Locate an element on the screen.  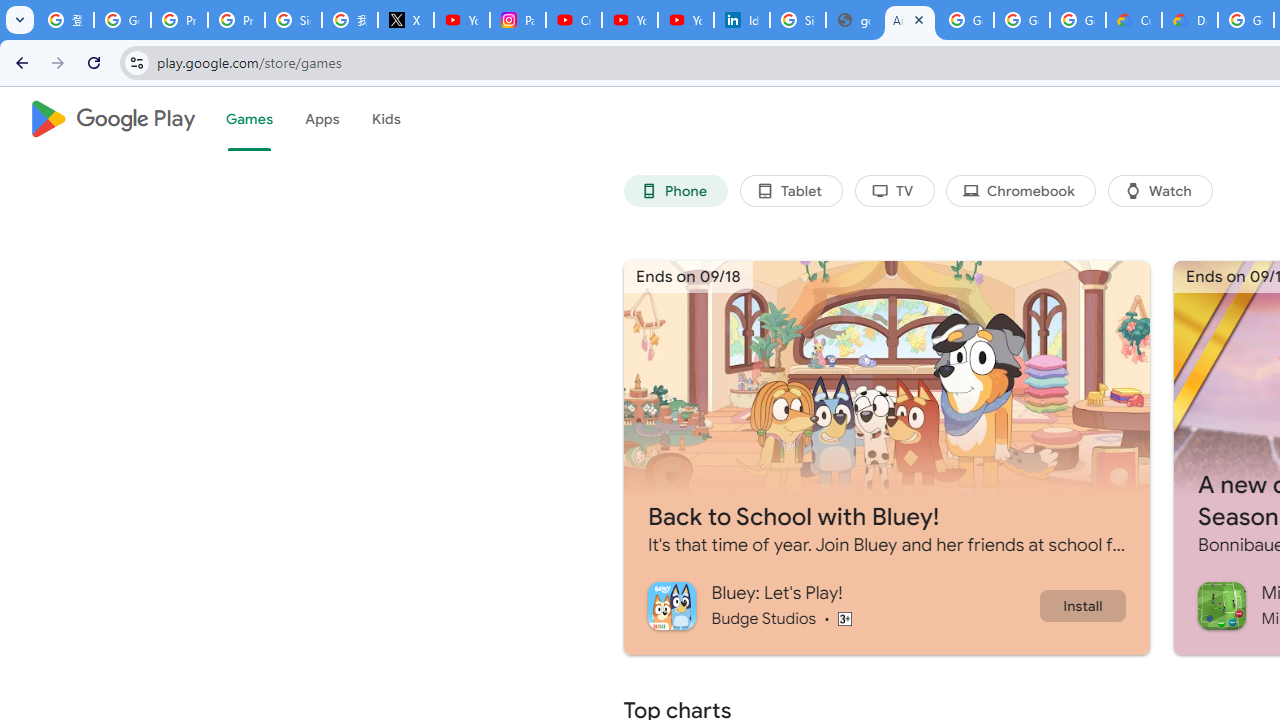
Sign in - Google Accounts is located at coordinates (294, 20).